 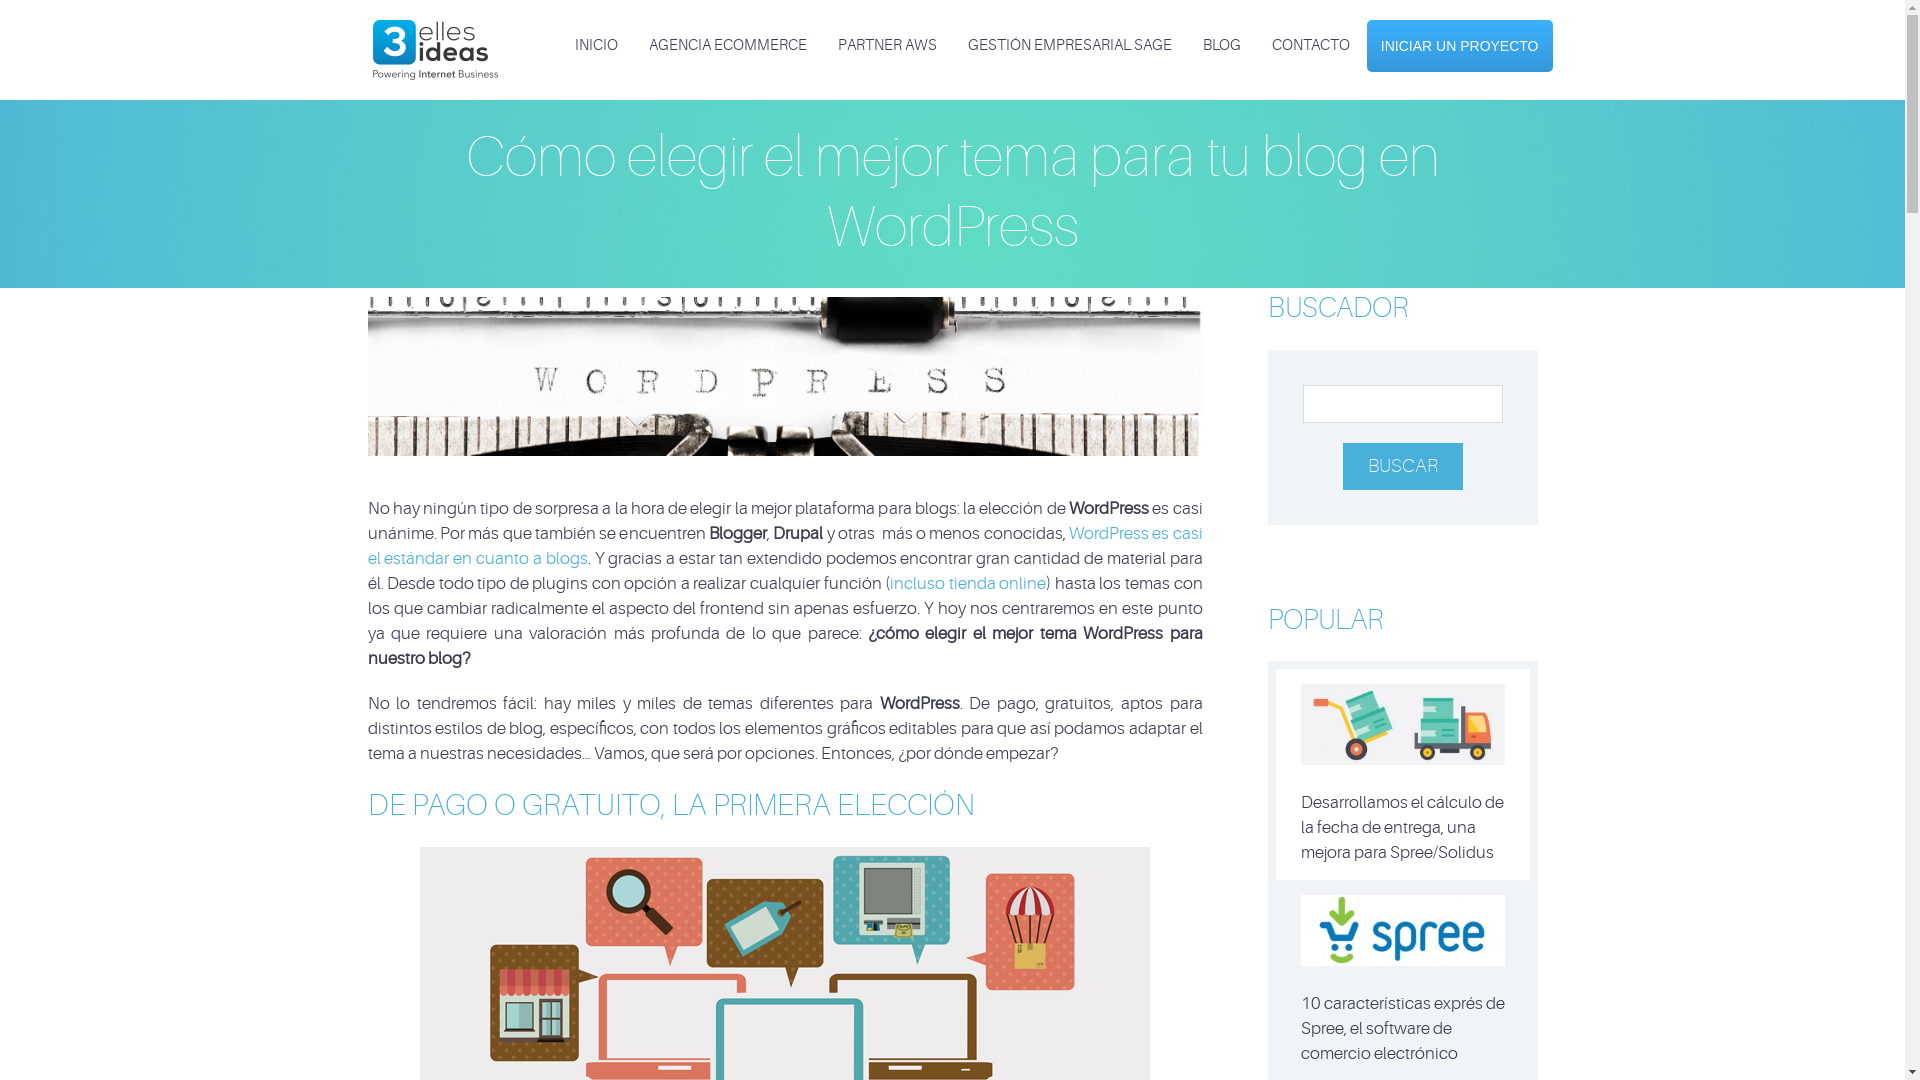 I want to click on INICIO, so click(x=596, y=46).